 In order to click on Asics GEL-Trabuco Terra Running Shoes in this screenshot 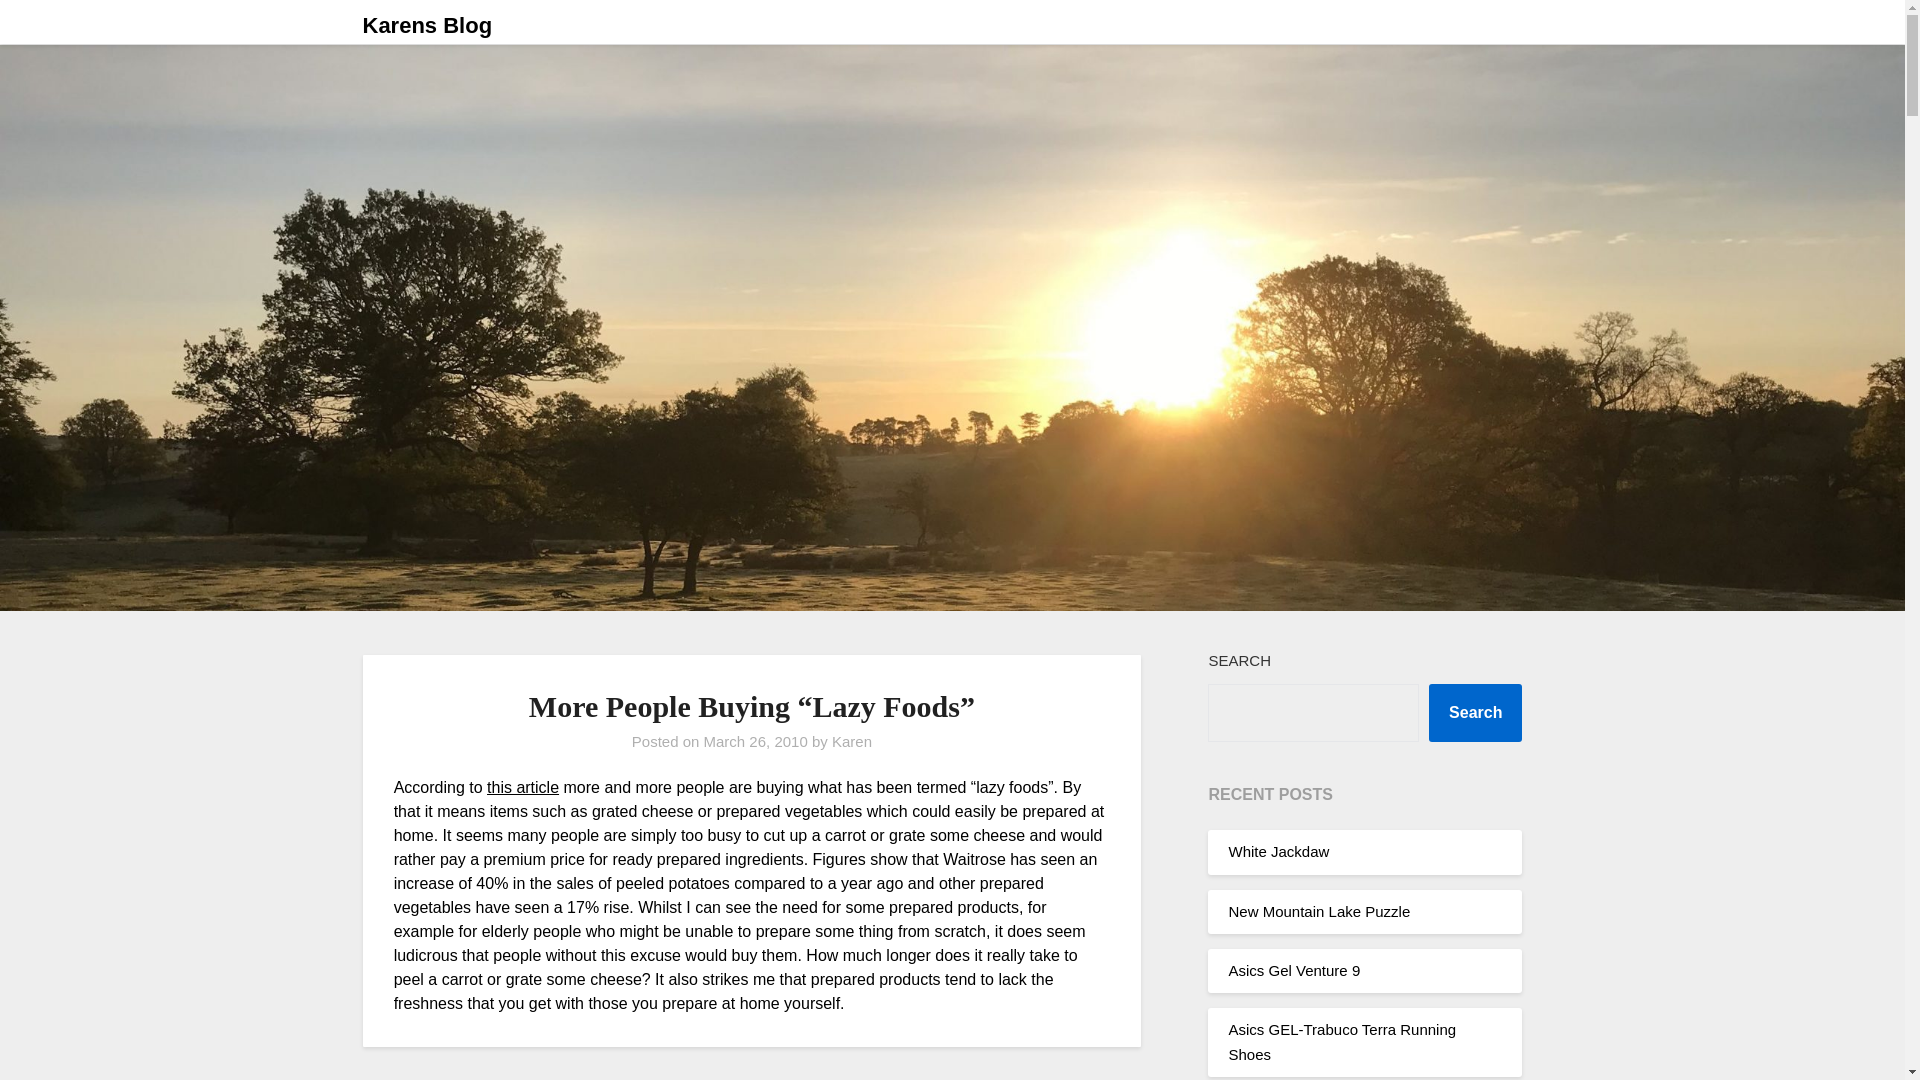, I will do `click(1342, 1040)`.